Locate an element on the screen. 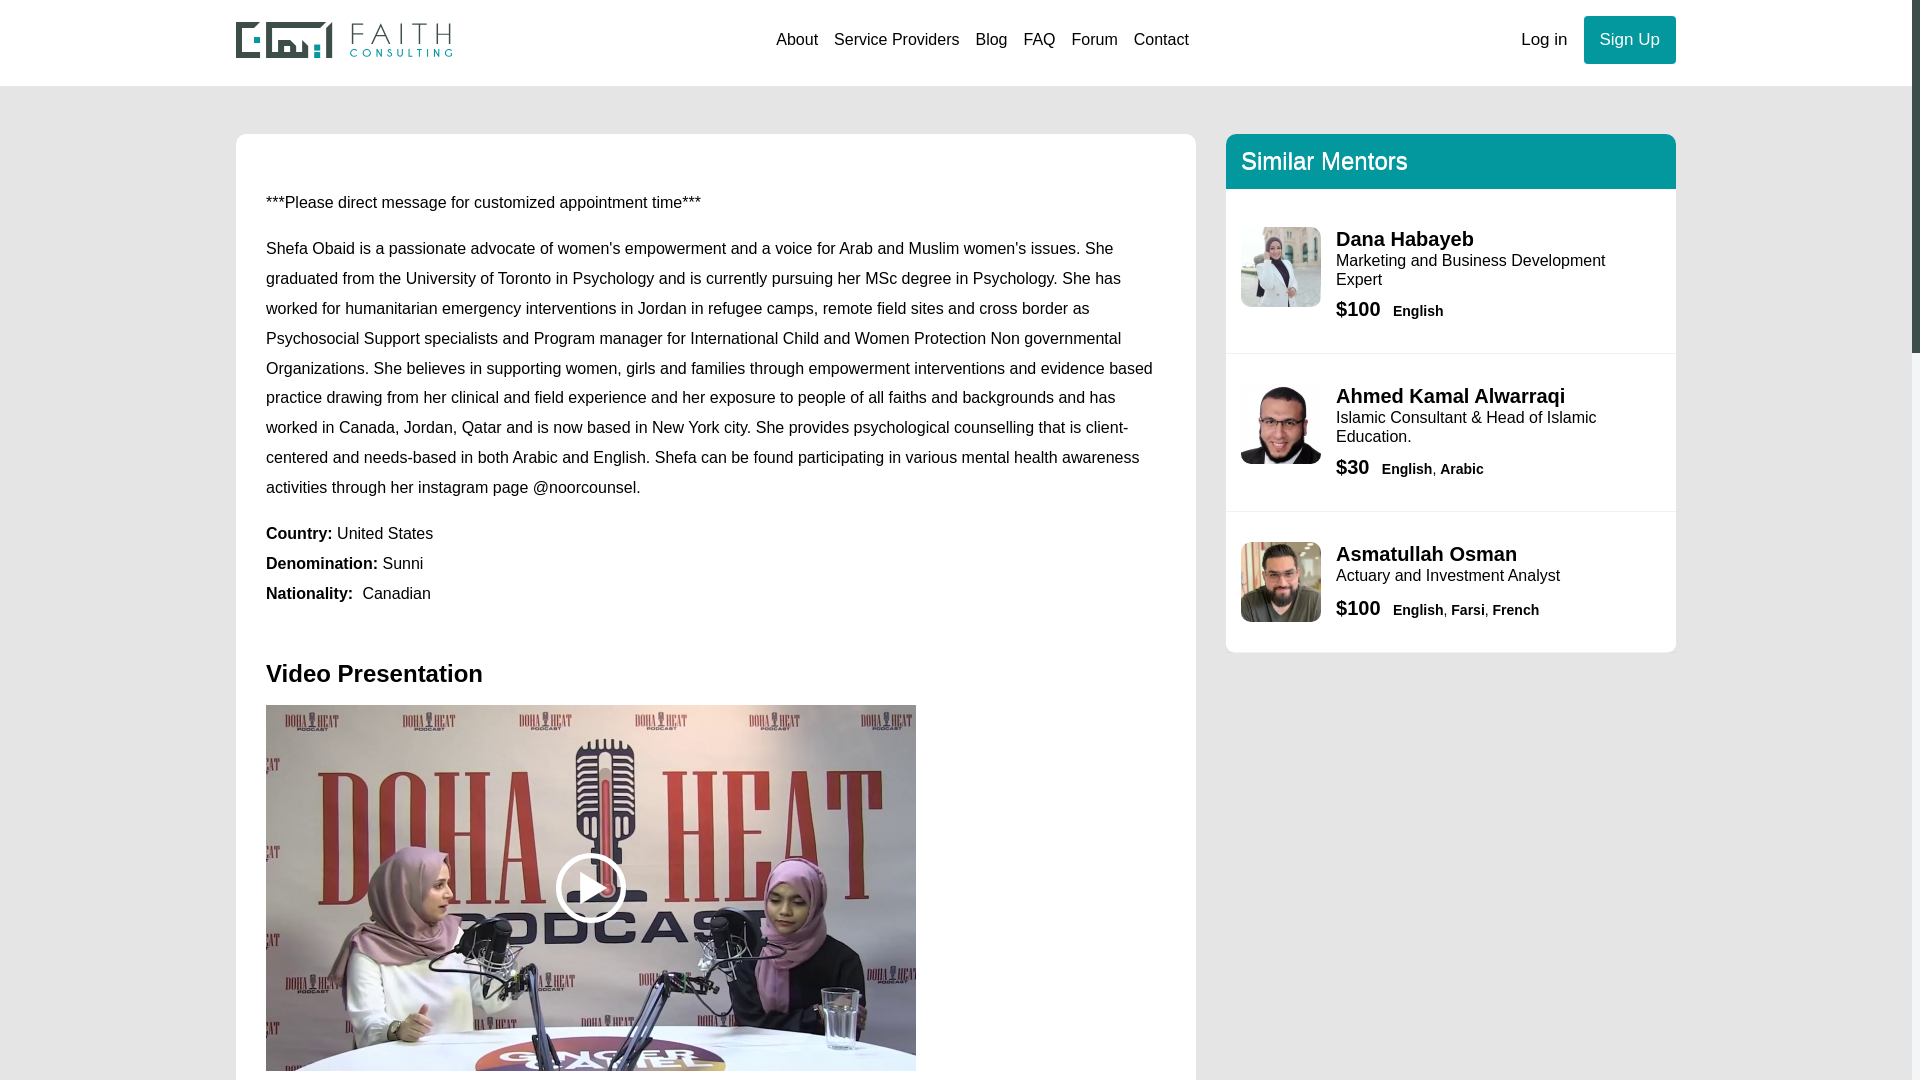 Image resolution: width=1920 pixels, height=1080 pixels. Blog is located at coordinates (991, 40).